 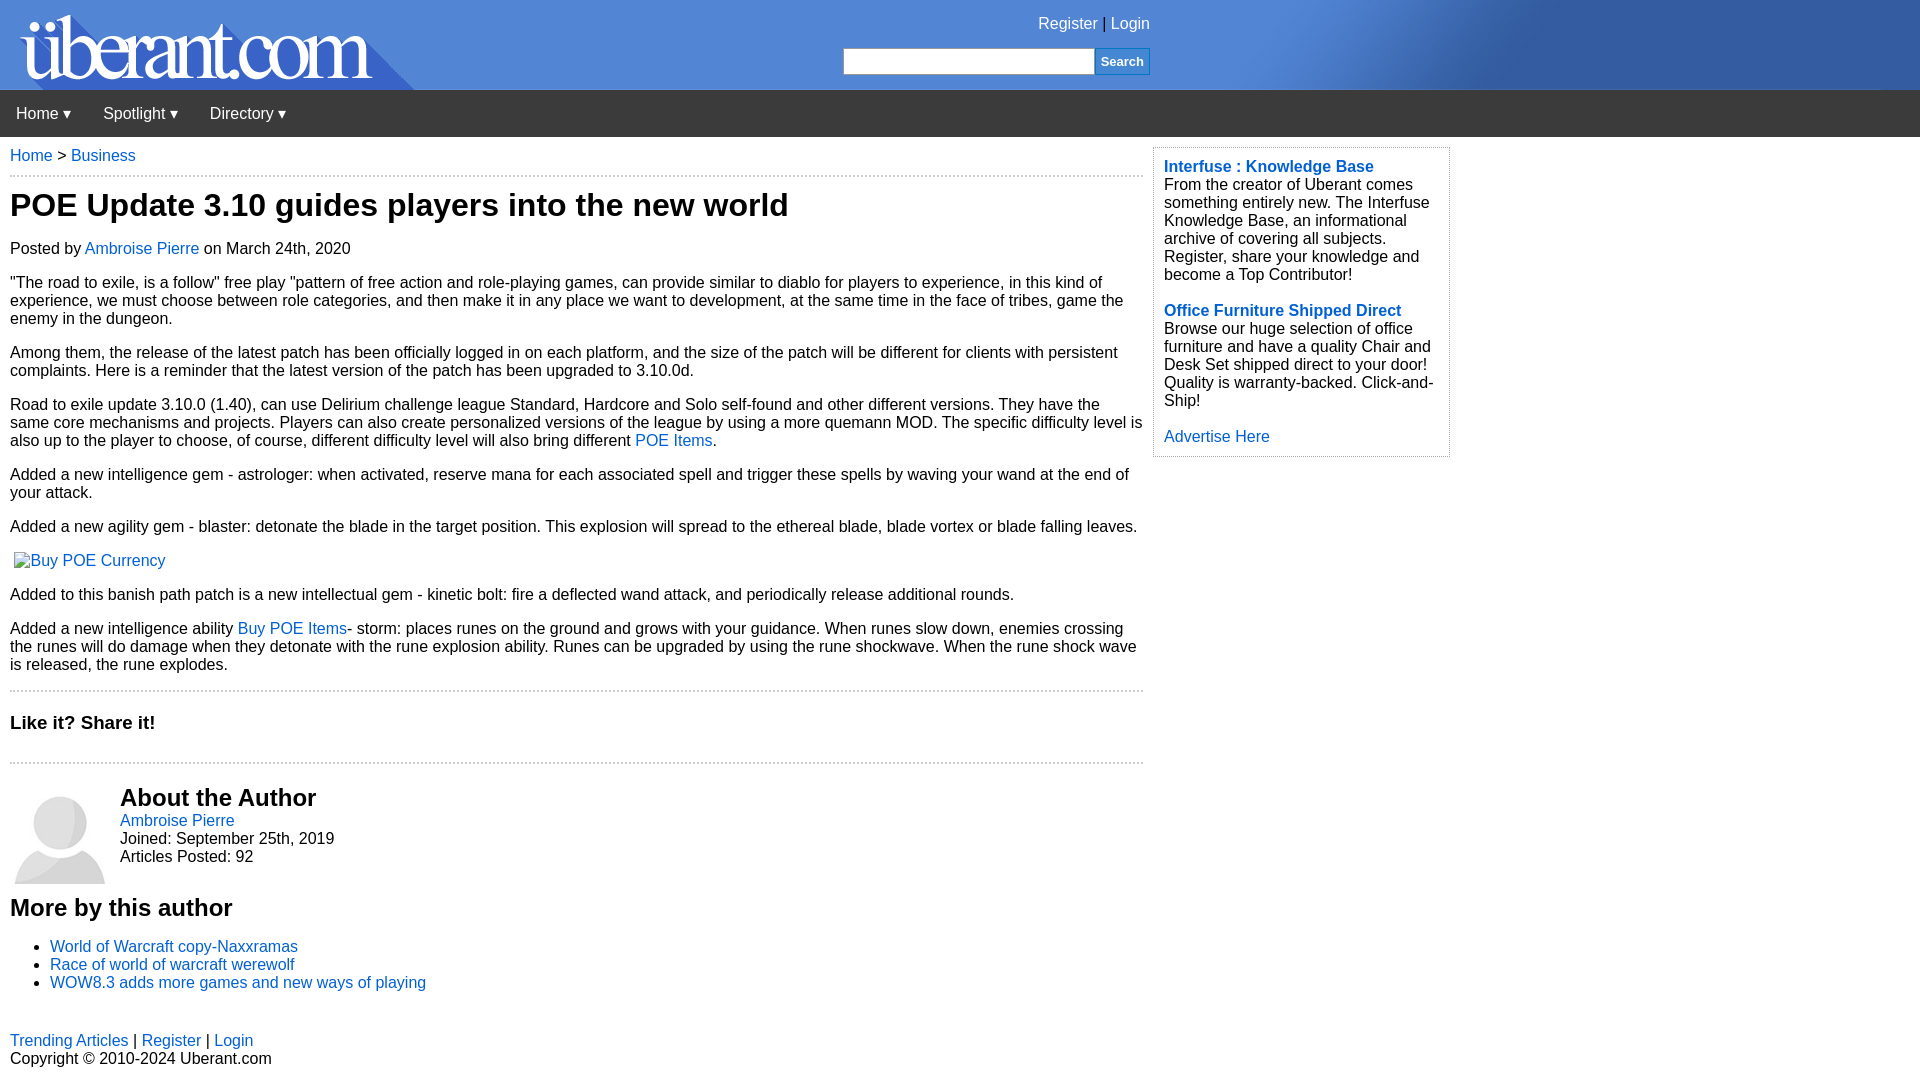 What do you see at coordinates (207, 84) in the screenshot?
I see `Uberant` at bounding box center [207, 84].